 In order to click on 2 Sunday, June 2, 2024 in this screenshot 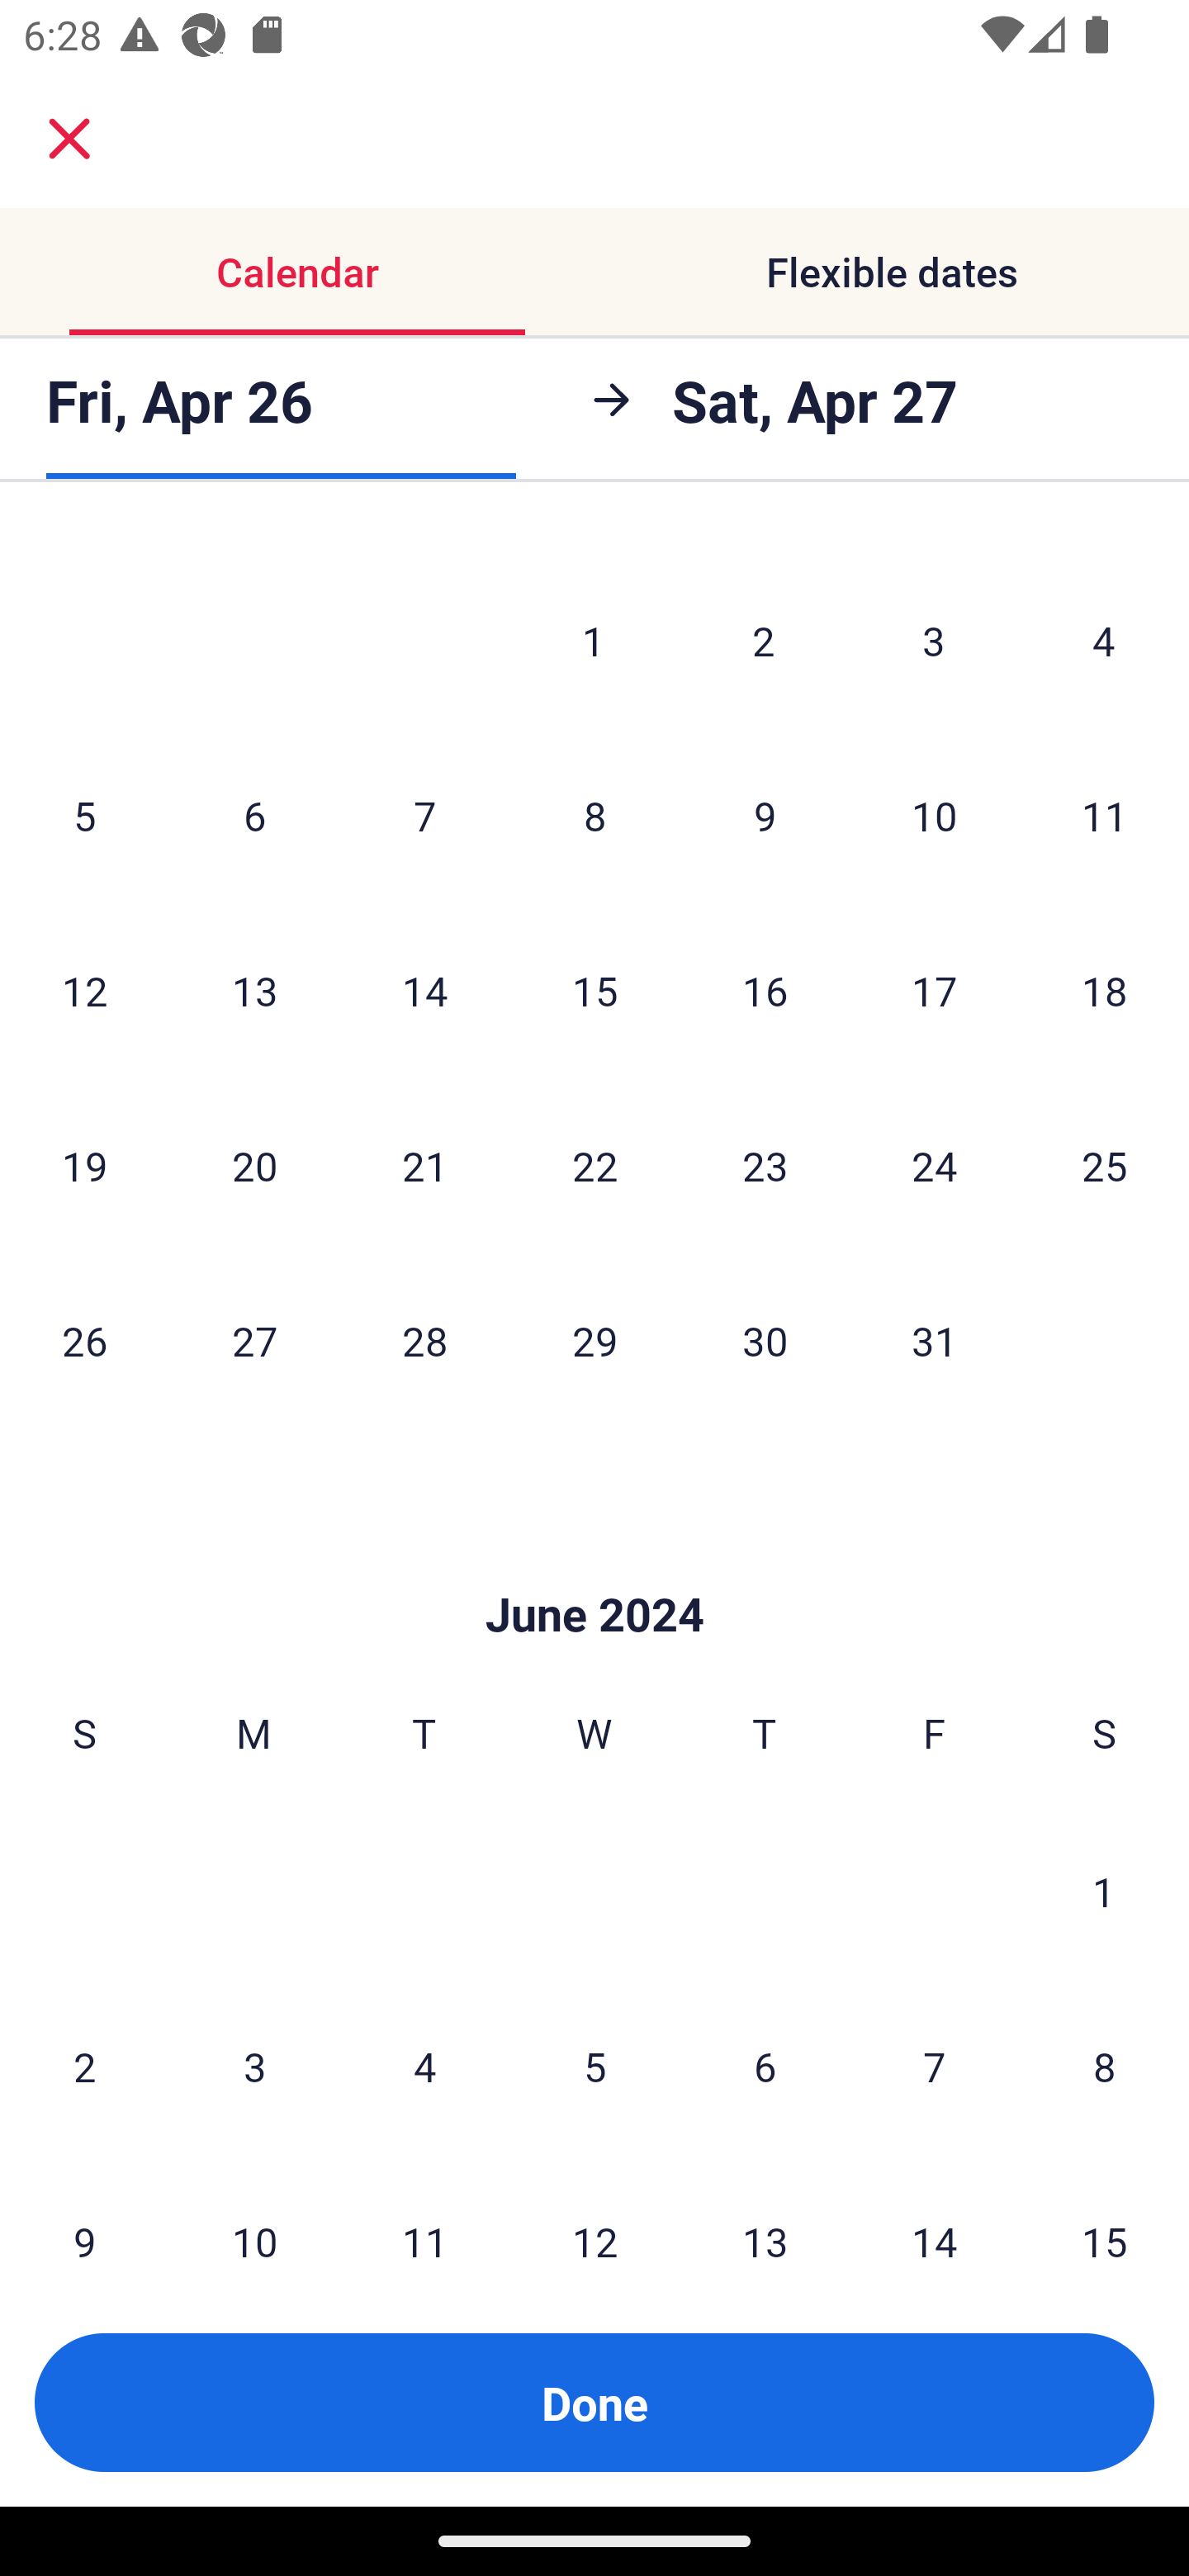, I will do `click(84, 2066)`.